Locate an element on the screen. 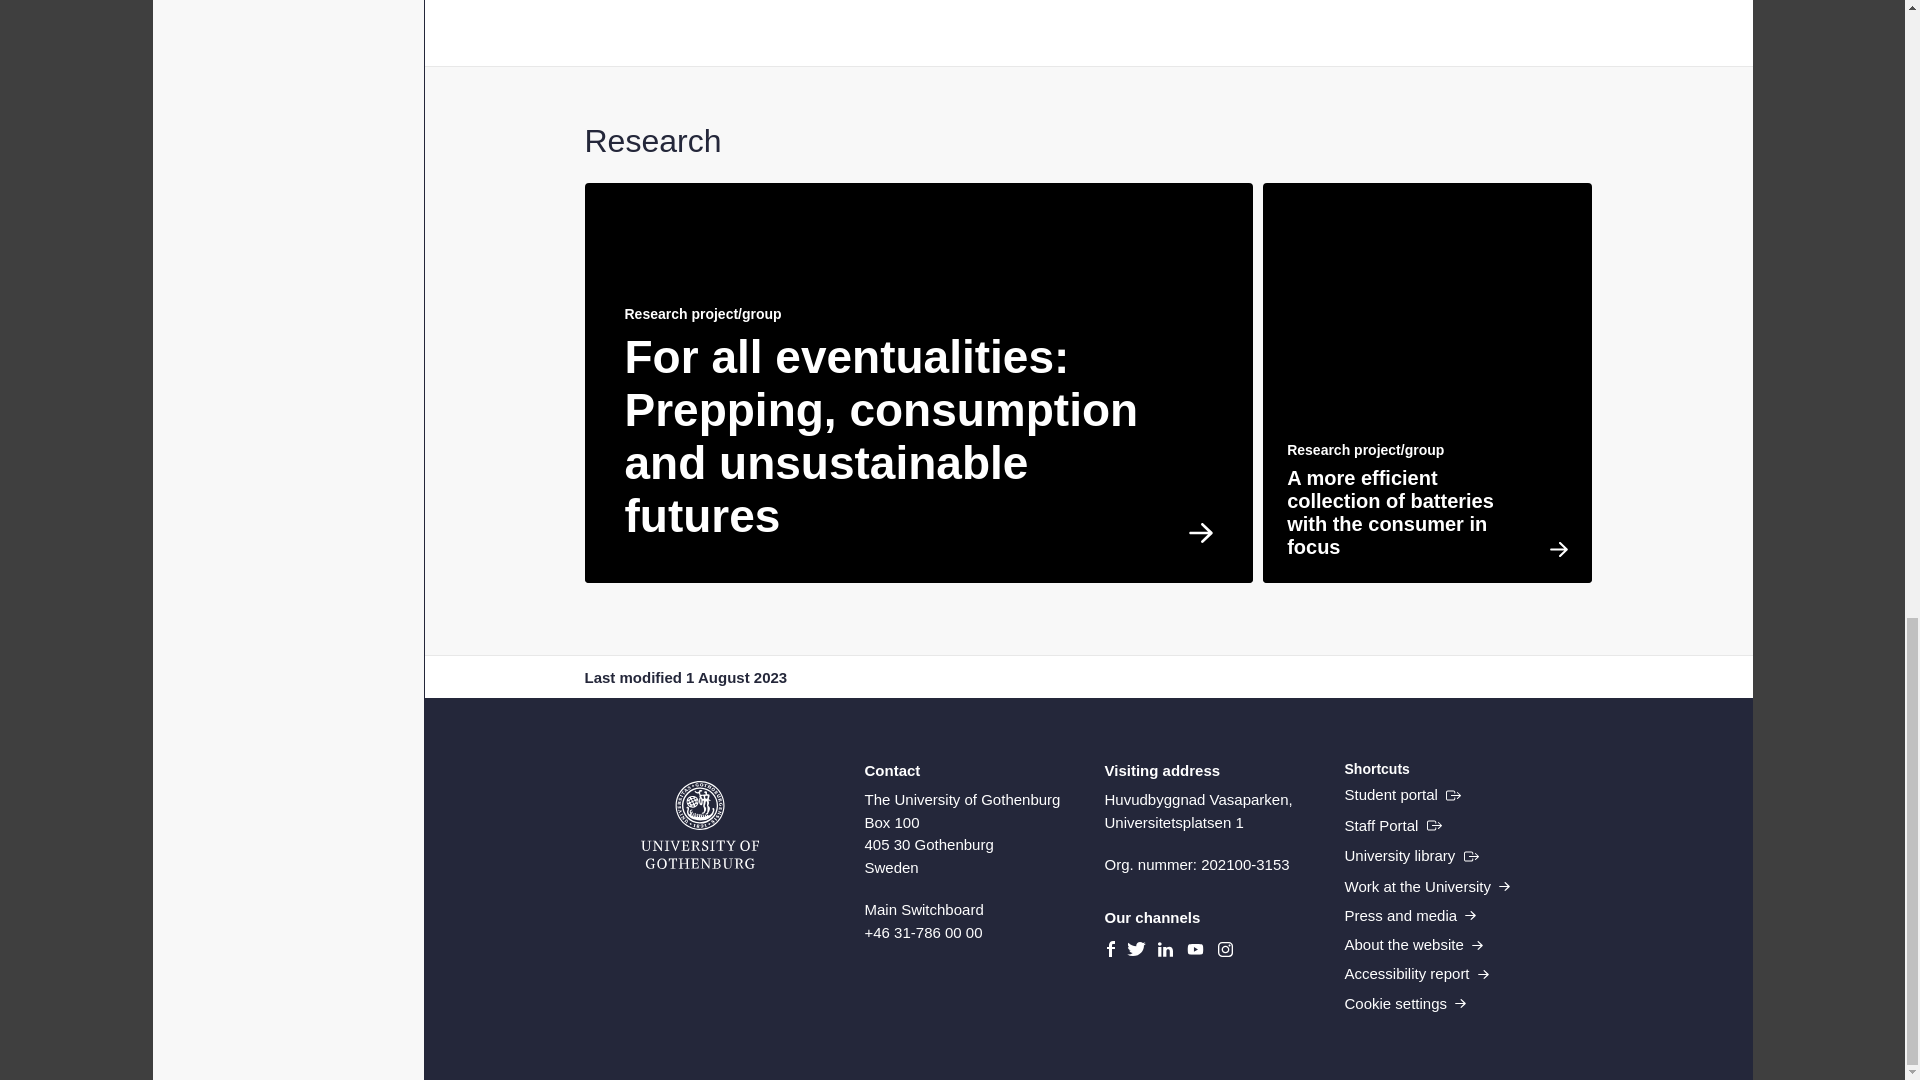 The image size is (1920, 1080). External link is located at coordinates (1392, 826).